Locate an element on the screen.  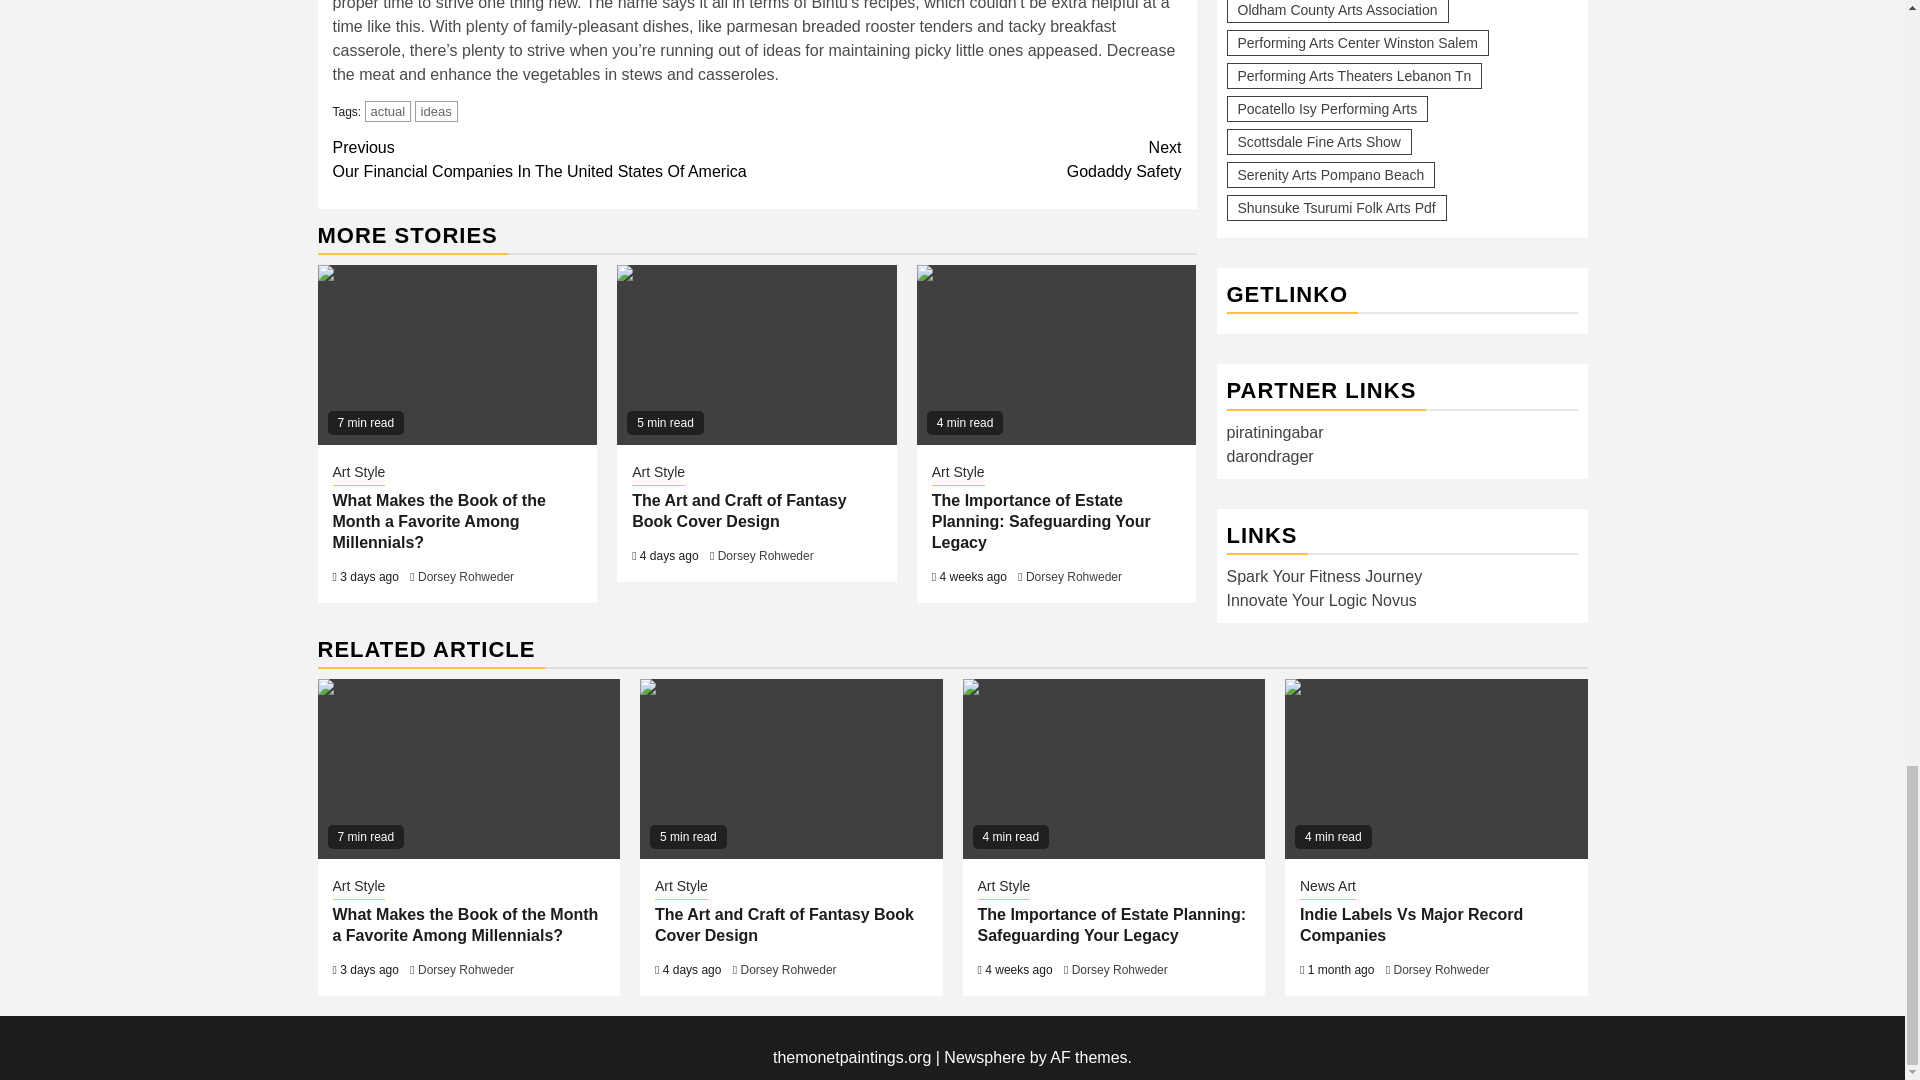
The Importance of Estate Planning: Safeguarding Your Legacy is located at coordinates (1056, 354).